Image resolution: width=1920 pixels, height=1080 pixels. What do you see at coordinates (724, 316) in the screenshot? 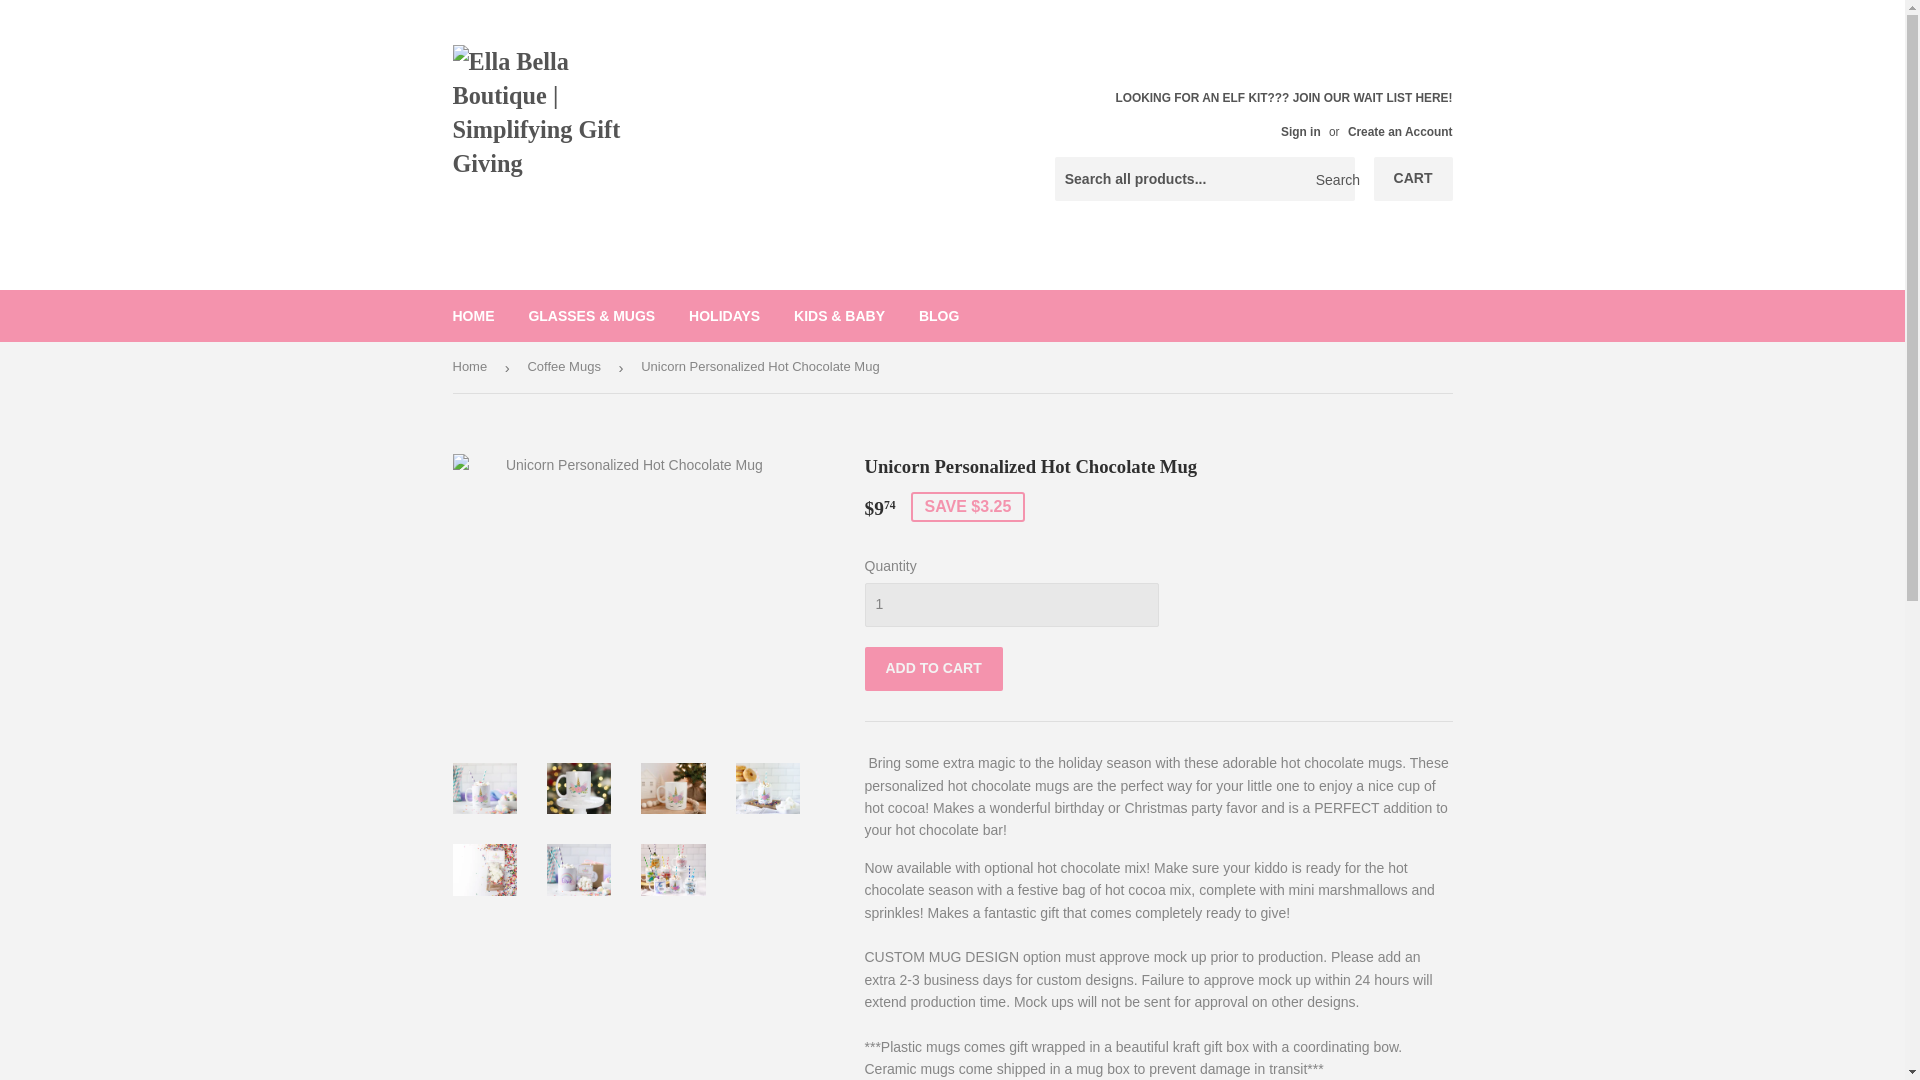
I see `HOLIDAYS` at bounding box center [724, 316].